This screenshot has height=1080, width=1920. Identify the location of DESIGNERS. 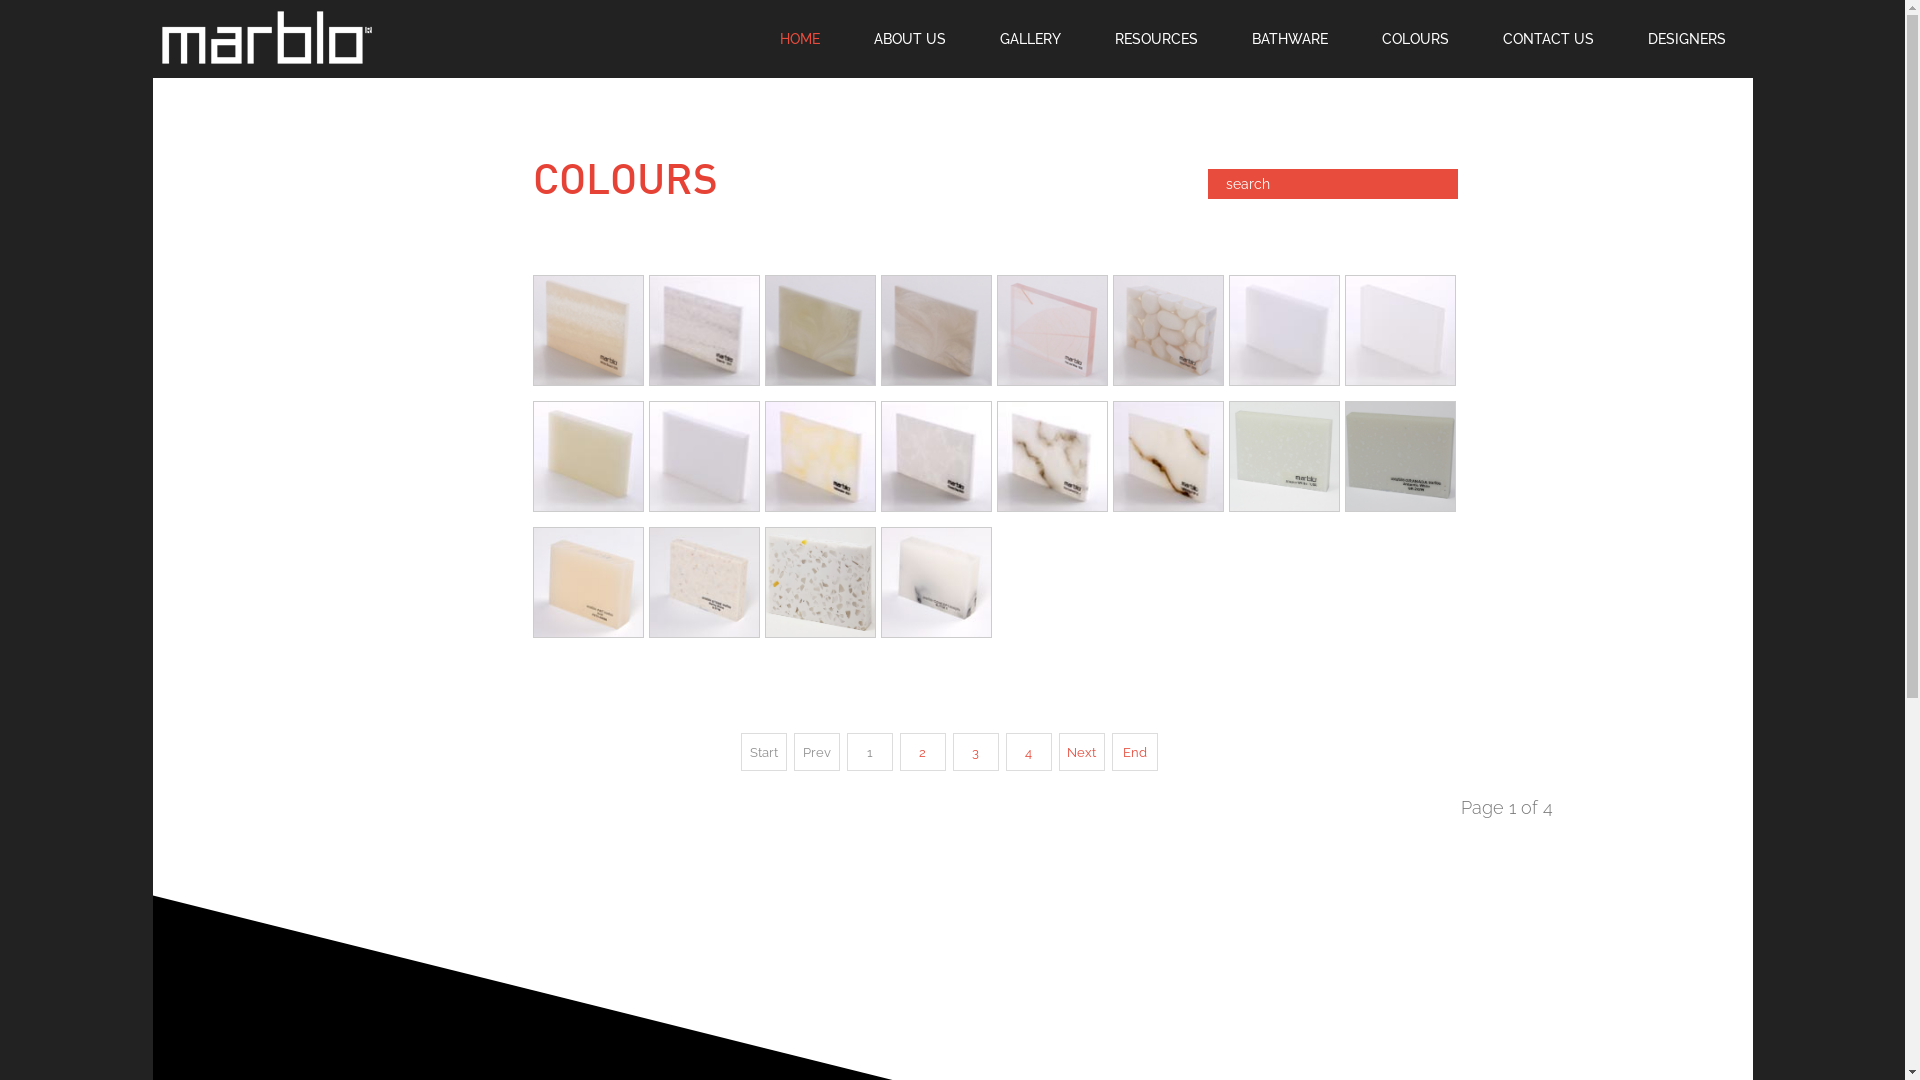
(1686, 38).